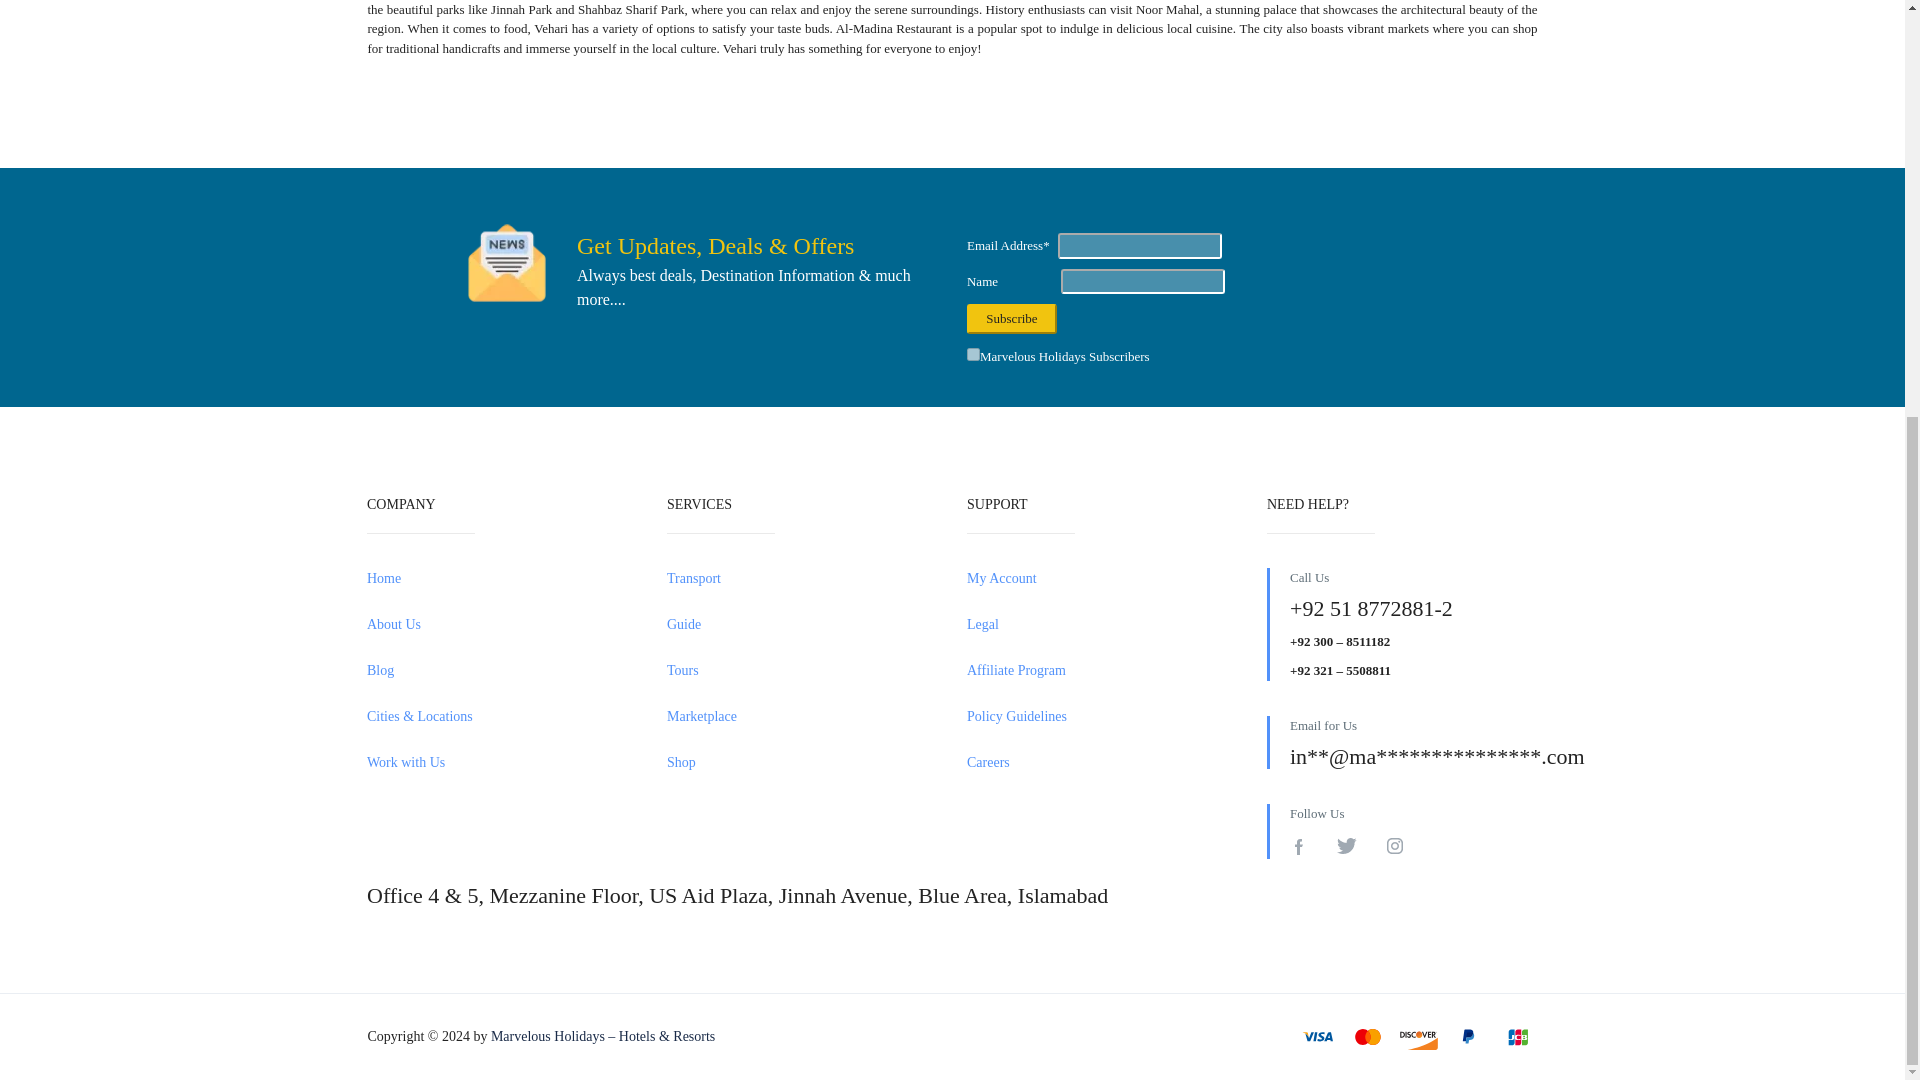 The height and width of the screenshot is (1080, 1920). Describe the element at coordinates (801, 762) in the screenshot. I see `Shop` at that location.